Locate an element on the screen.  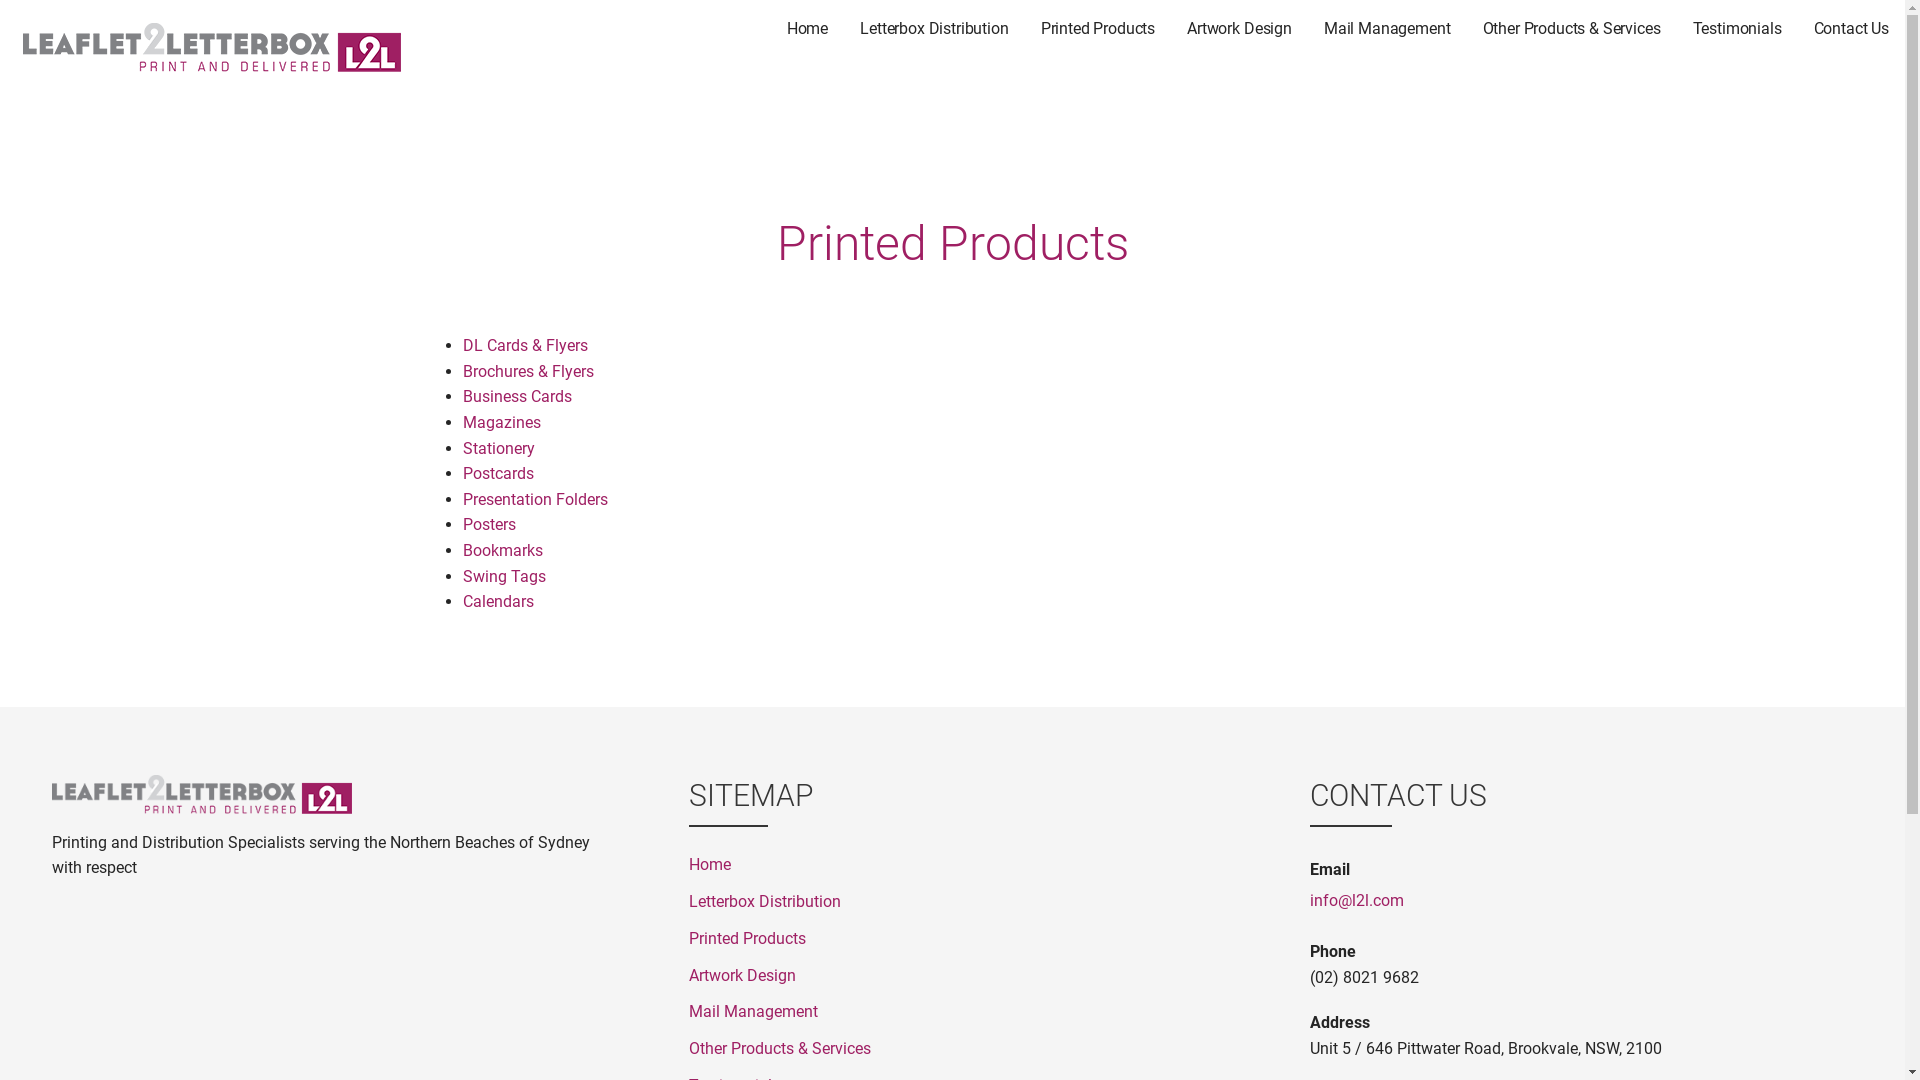
Calendars is located at coordinates (498, 602).